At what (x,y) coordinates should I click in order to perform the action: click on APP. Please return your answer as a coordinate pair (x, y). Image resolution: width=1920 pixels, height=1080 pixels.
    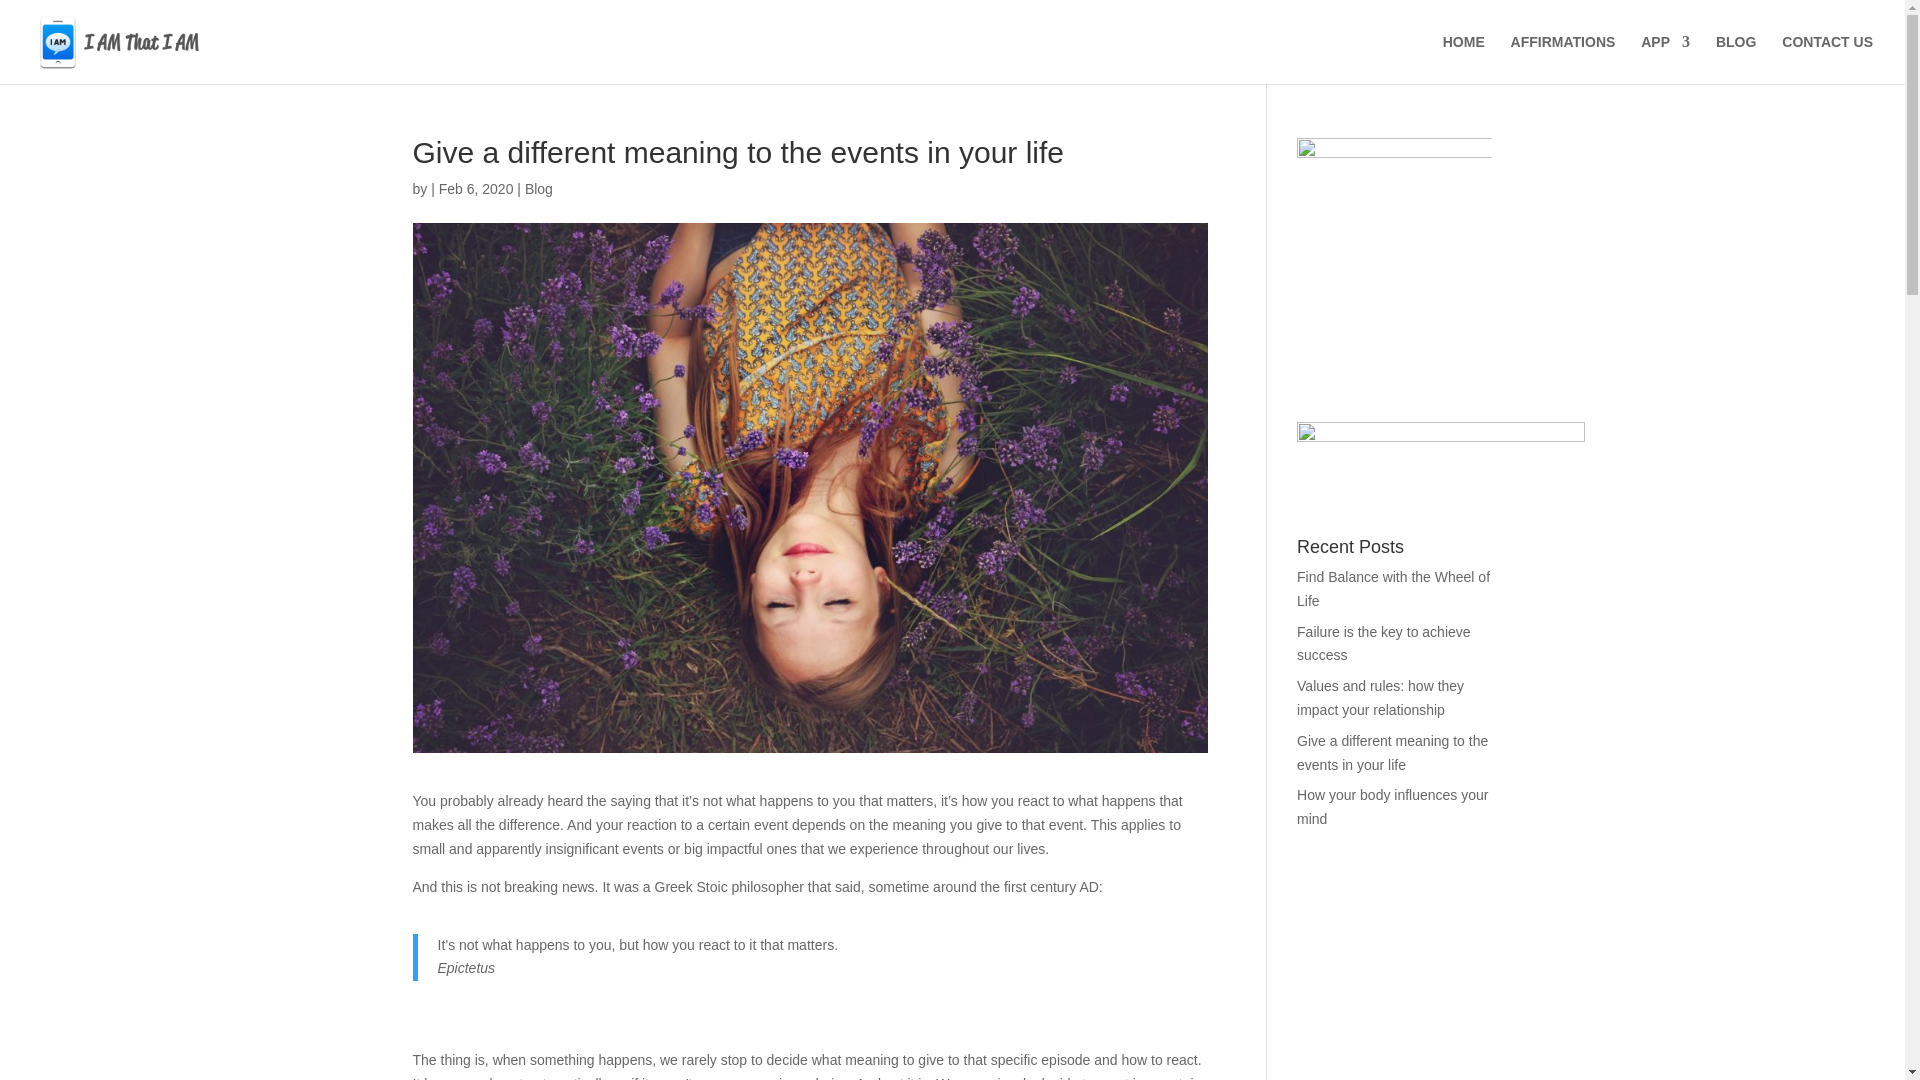
    Looking at the image, I should click on (1665, 59).